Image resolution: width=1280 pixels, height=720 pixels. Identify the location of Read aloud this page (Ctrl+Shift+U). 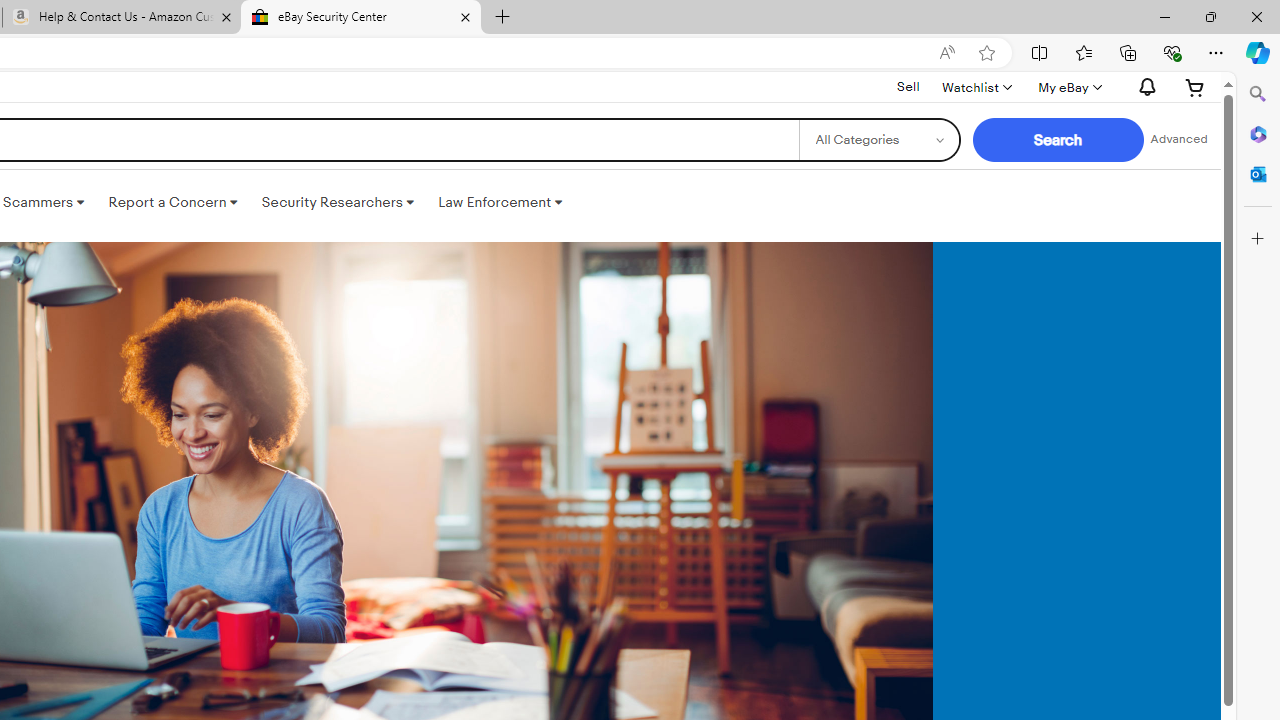
(946, 53).